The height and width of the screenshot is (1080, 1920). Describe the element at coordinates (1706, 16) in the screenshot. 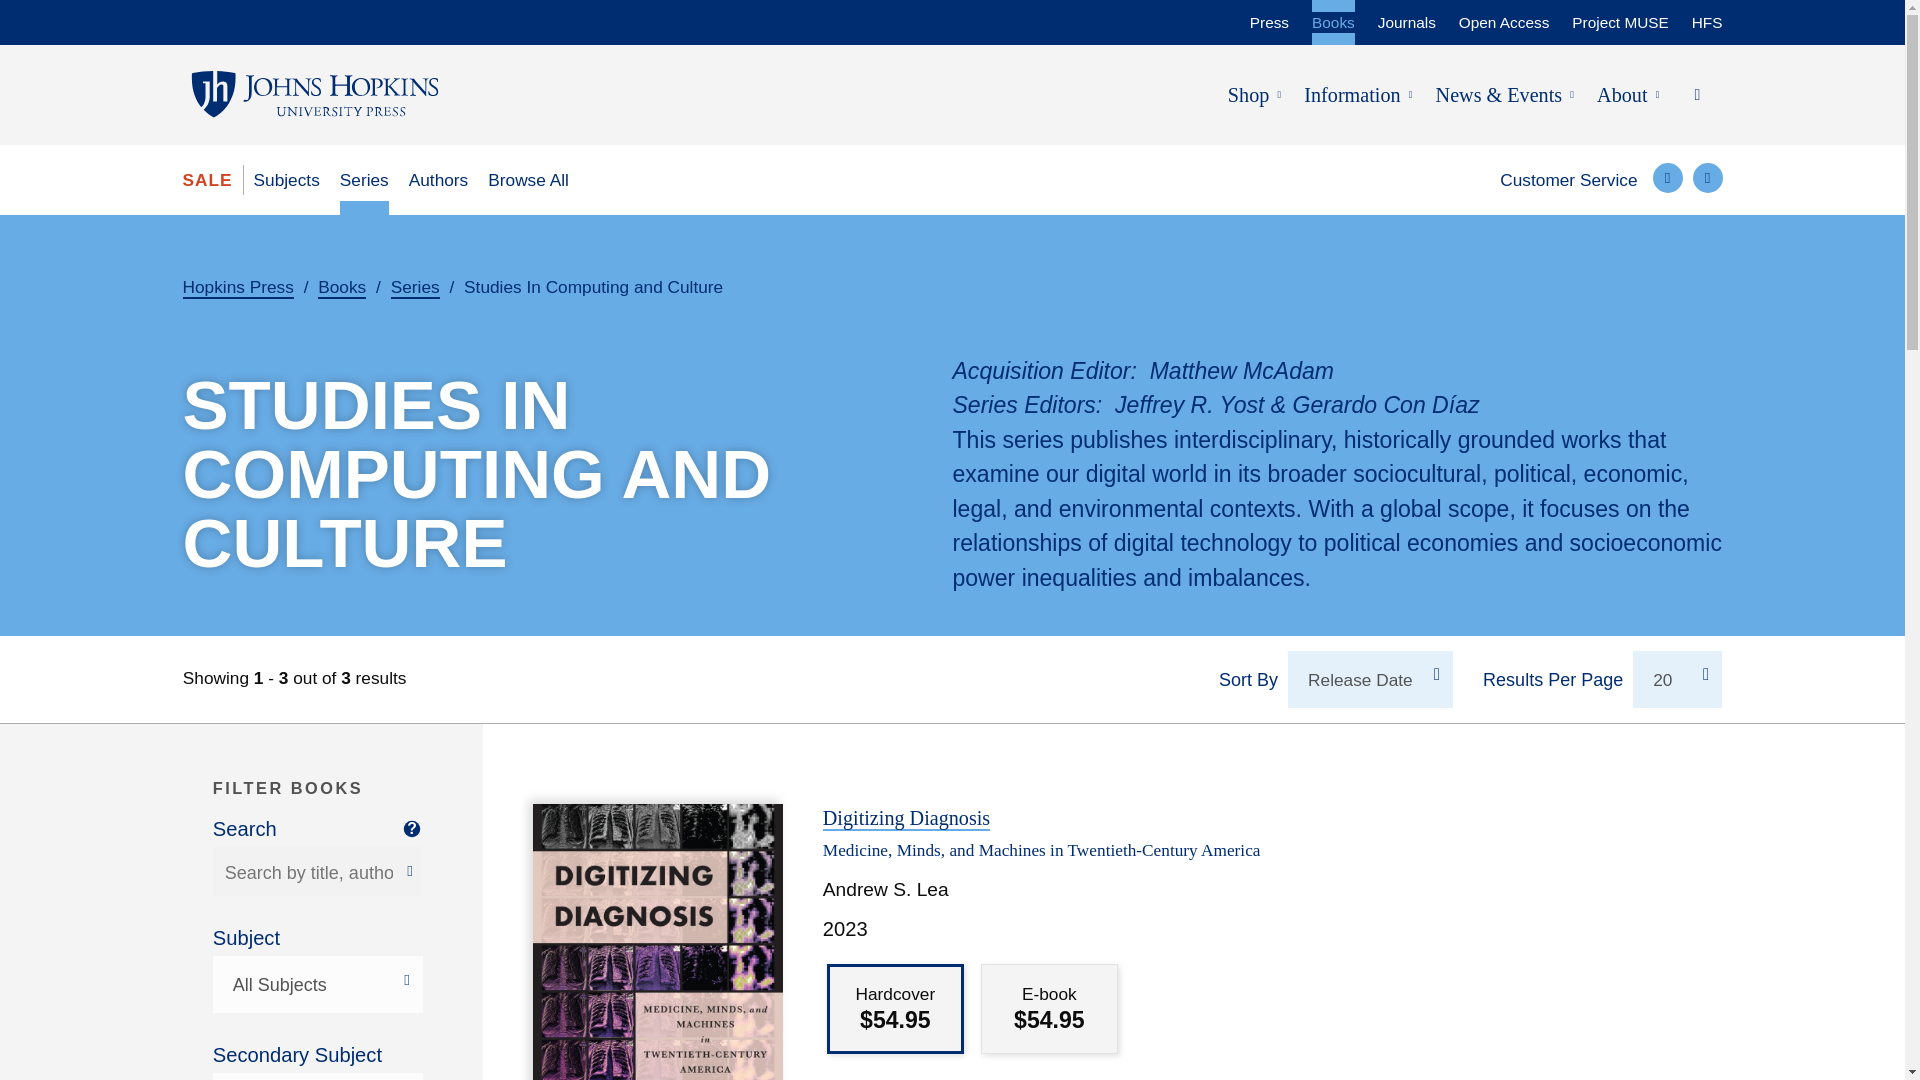

I see `HFS` at that location.